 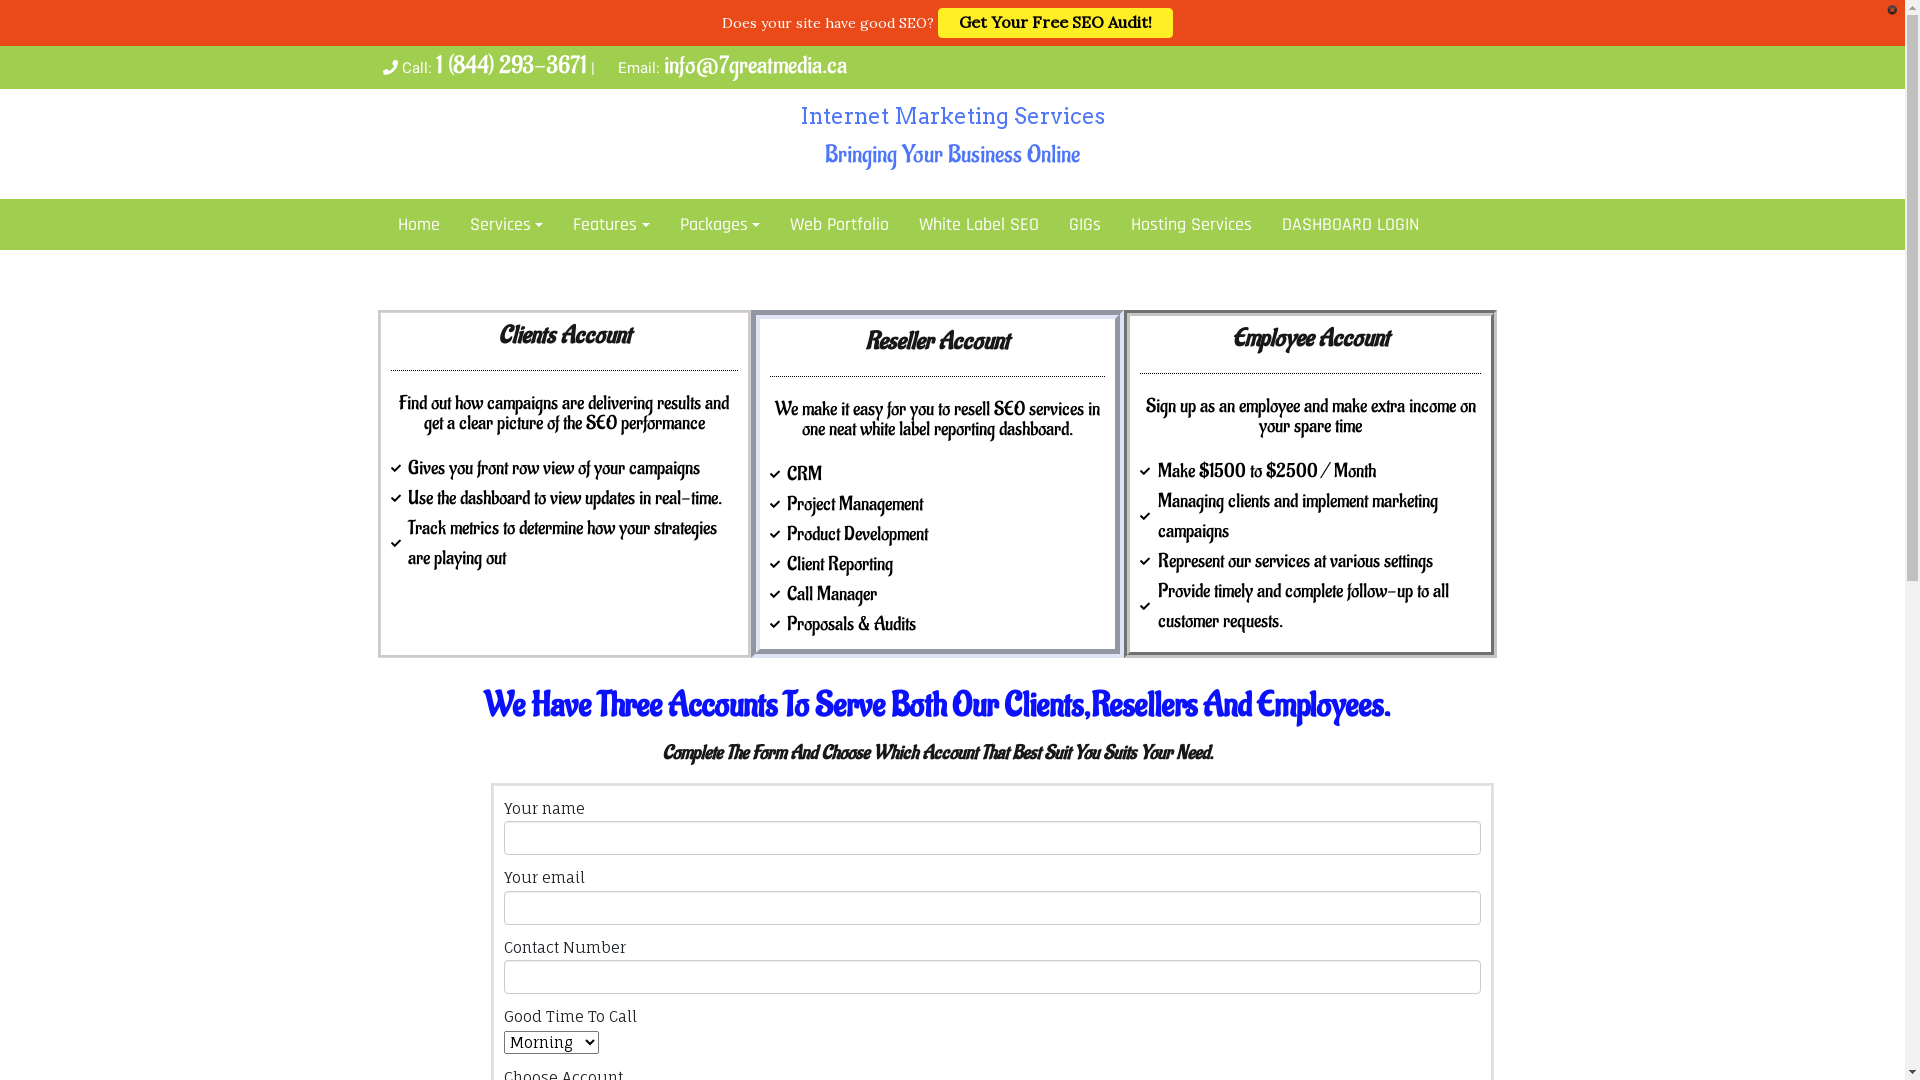 What do you see at coordinates (952, 139) in the screenshot?
I see `Internet Marketing Services
Bringing Your Business Online` at bounding box center [952, 139].